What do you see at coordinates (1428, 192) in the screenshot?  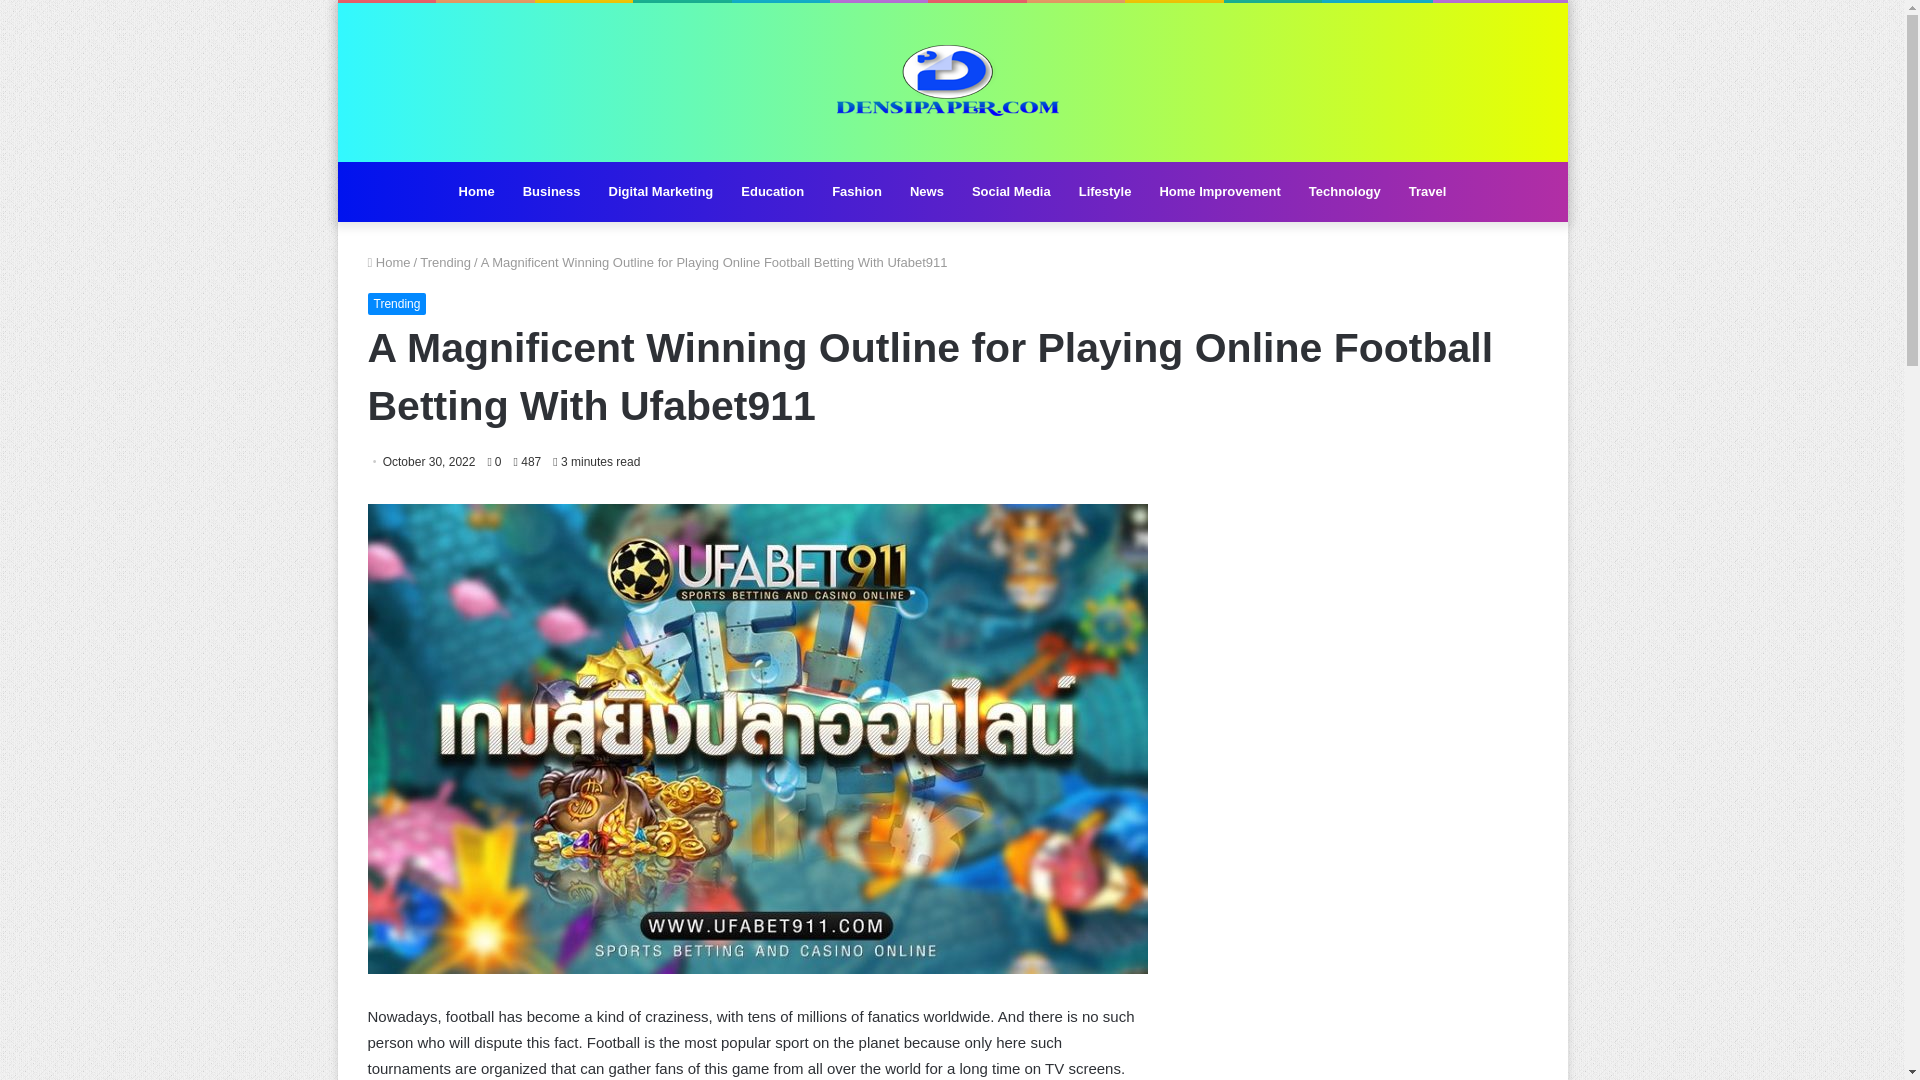 I see `Travel` at bounding box center [1428, 192].